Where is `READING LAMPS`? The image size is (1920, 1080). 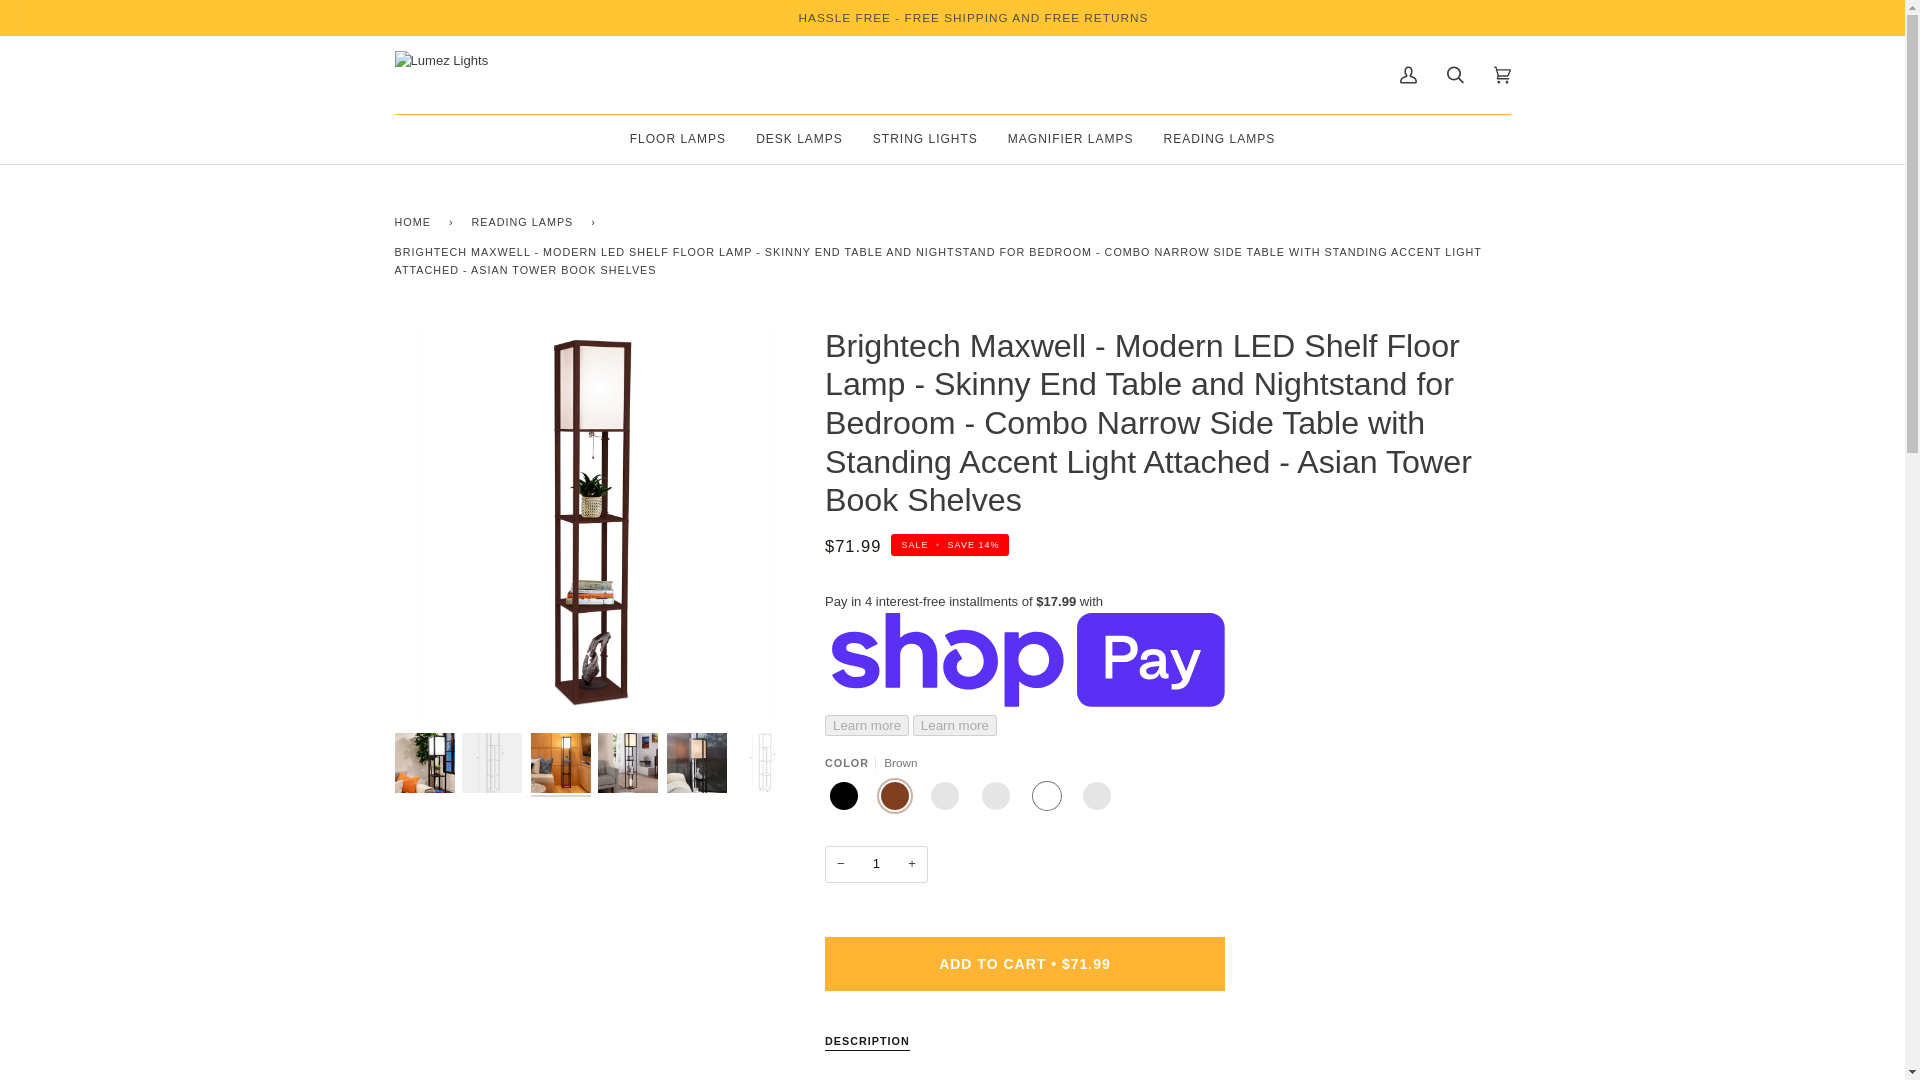 READING LAMPS is located at coordinates (526, 222).